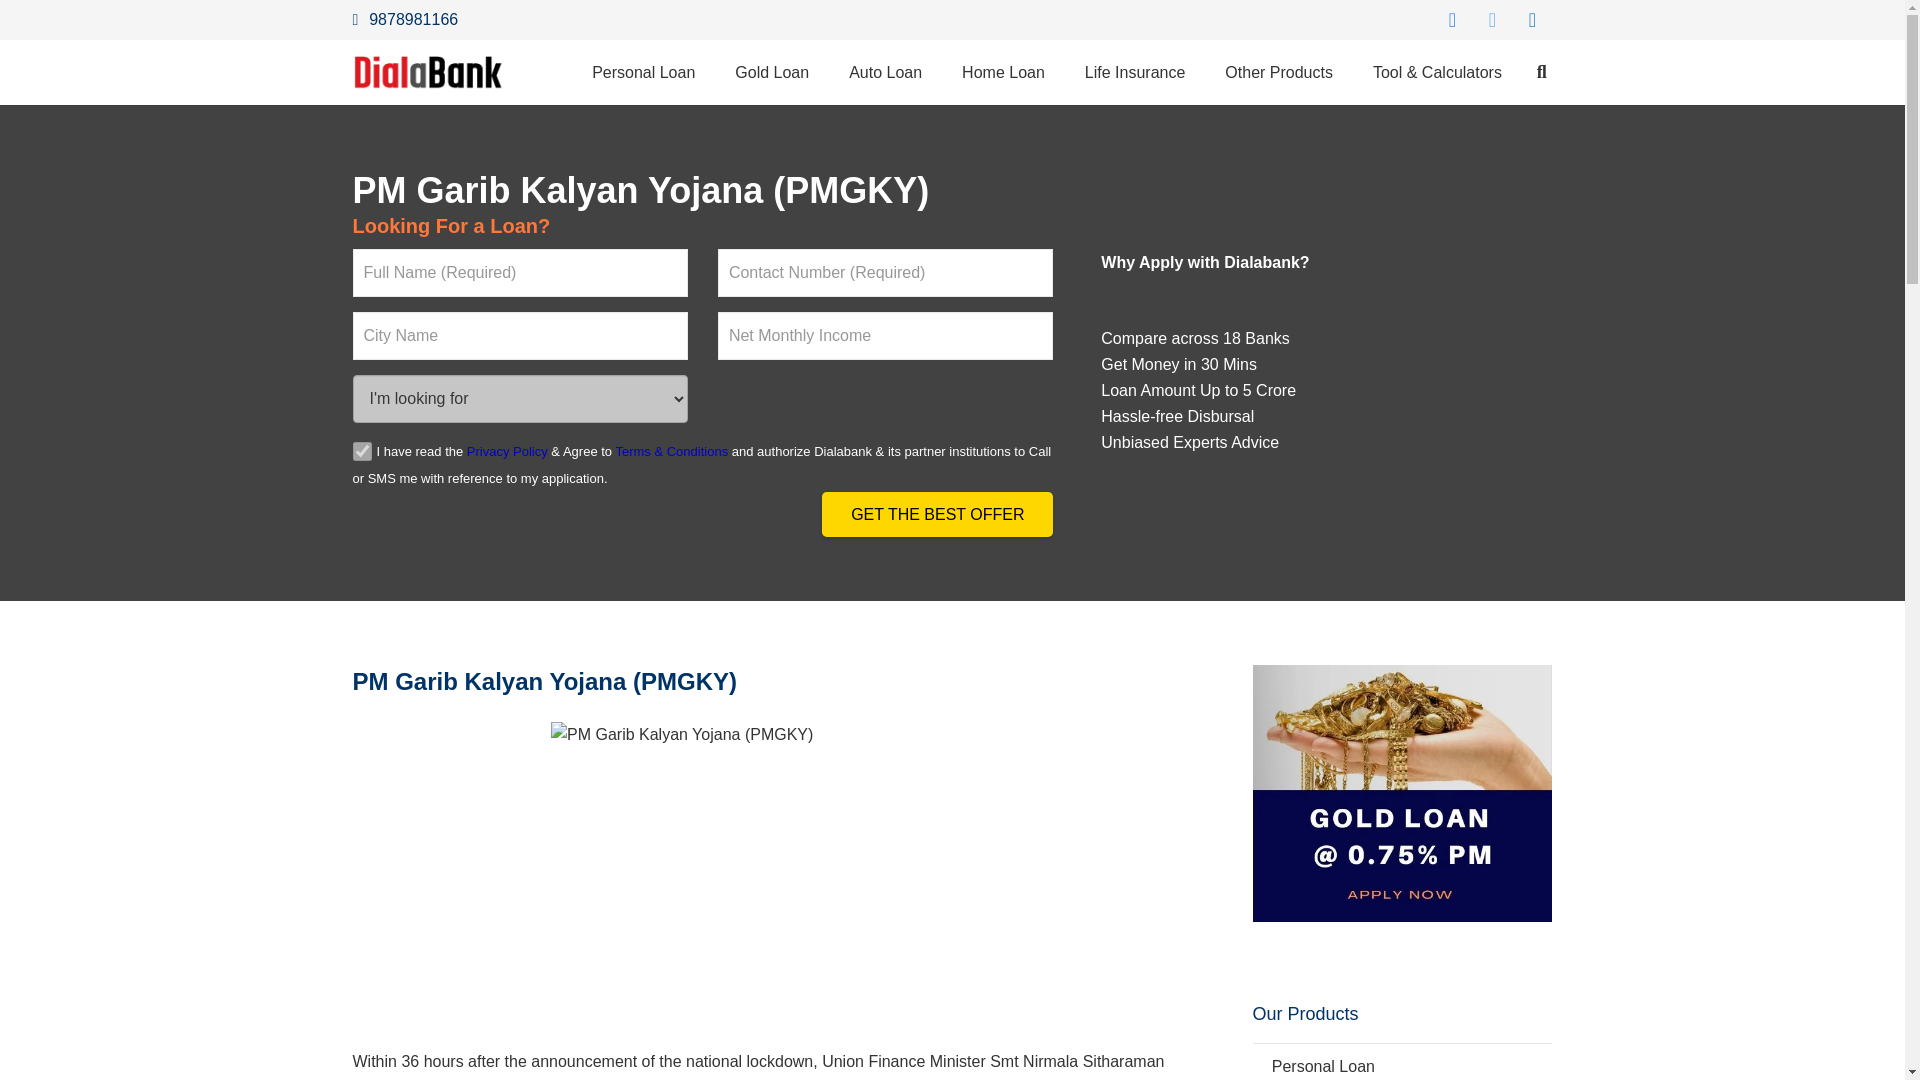 This screenshot has width=1920, height=1080. Describe the element at coordinates (1279, 72) in the screenshot. I see `Other Products` at that location.